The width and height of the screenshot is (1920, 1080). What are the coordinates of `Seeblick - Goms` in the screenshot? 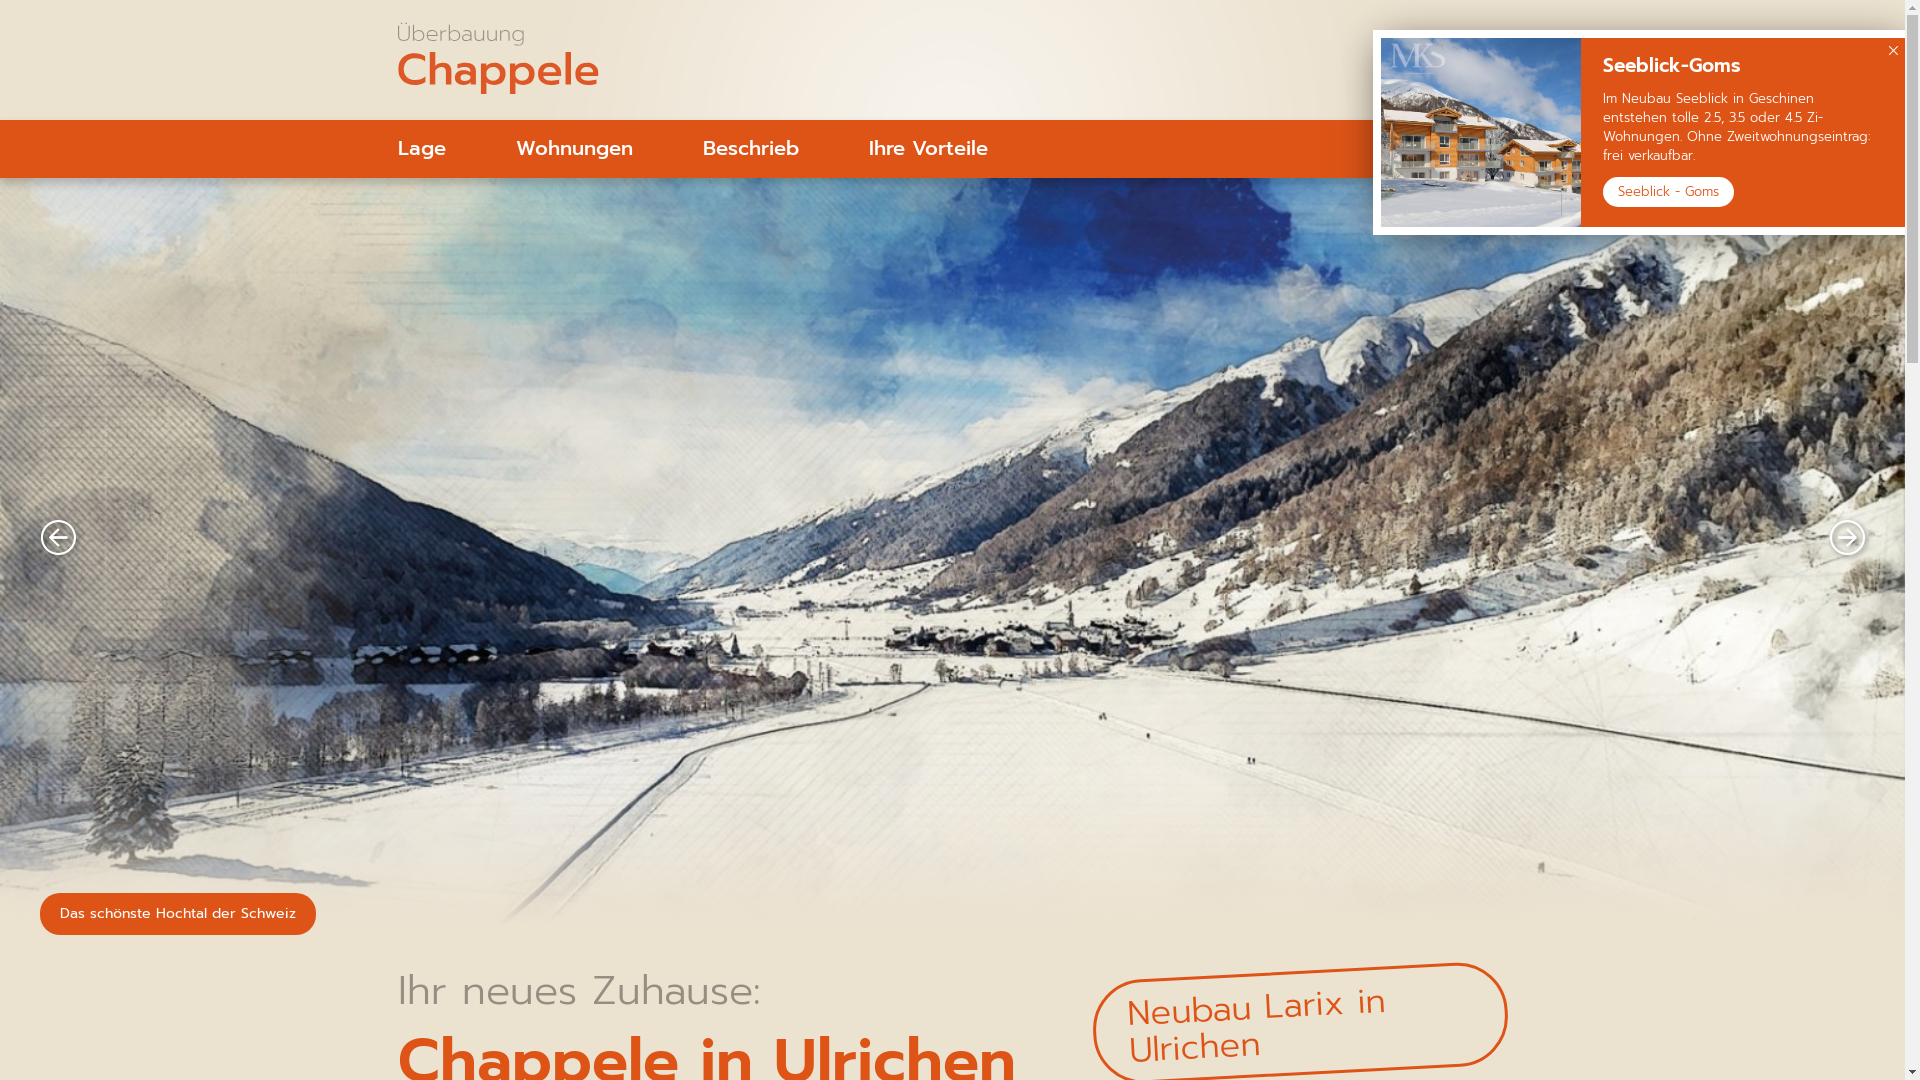 It's located at (1668, 192).